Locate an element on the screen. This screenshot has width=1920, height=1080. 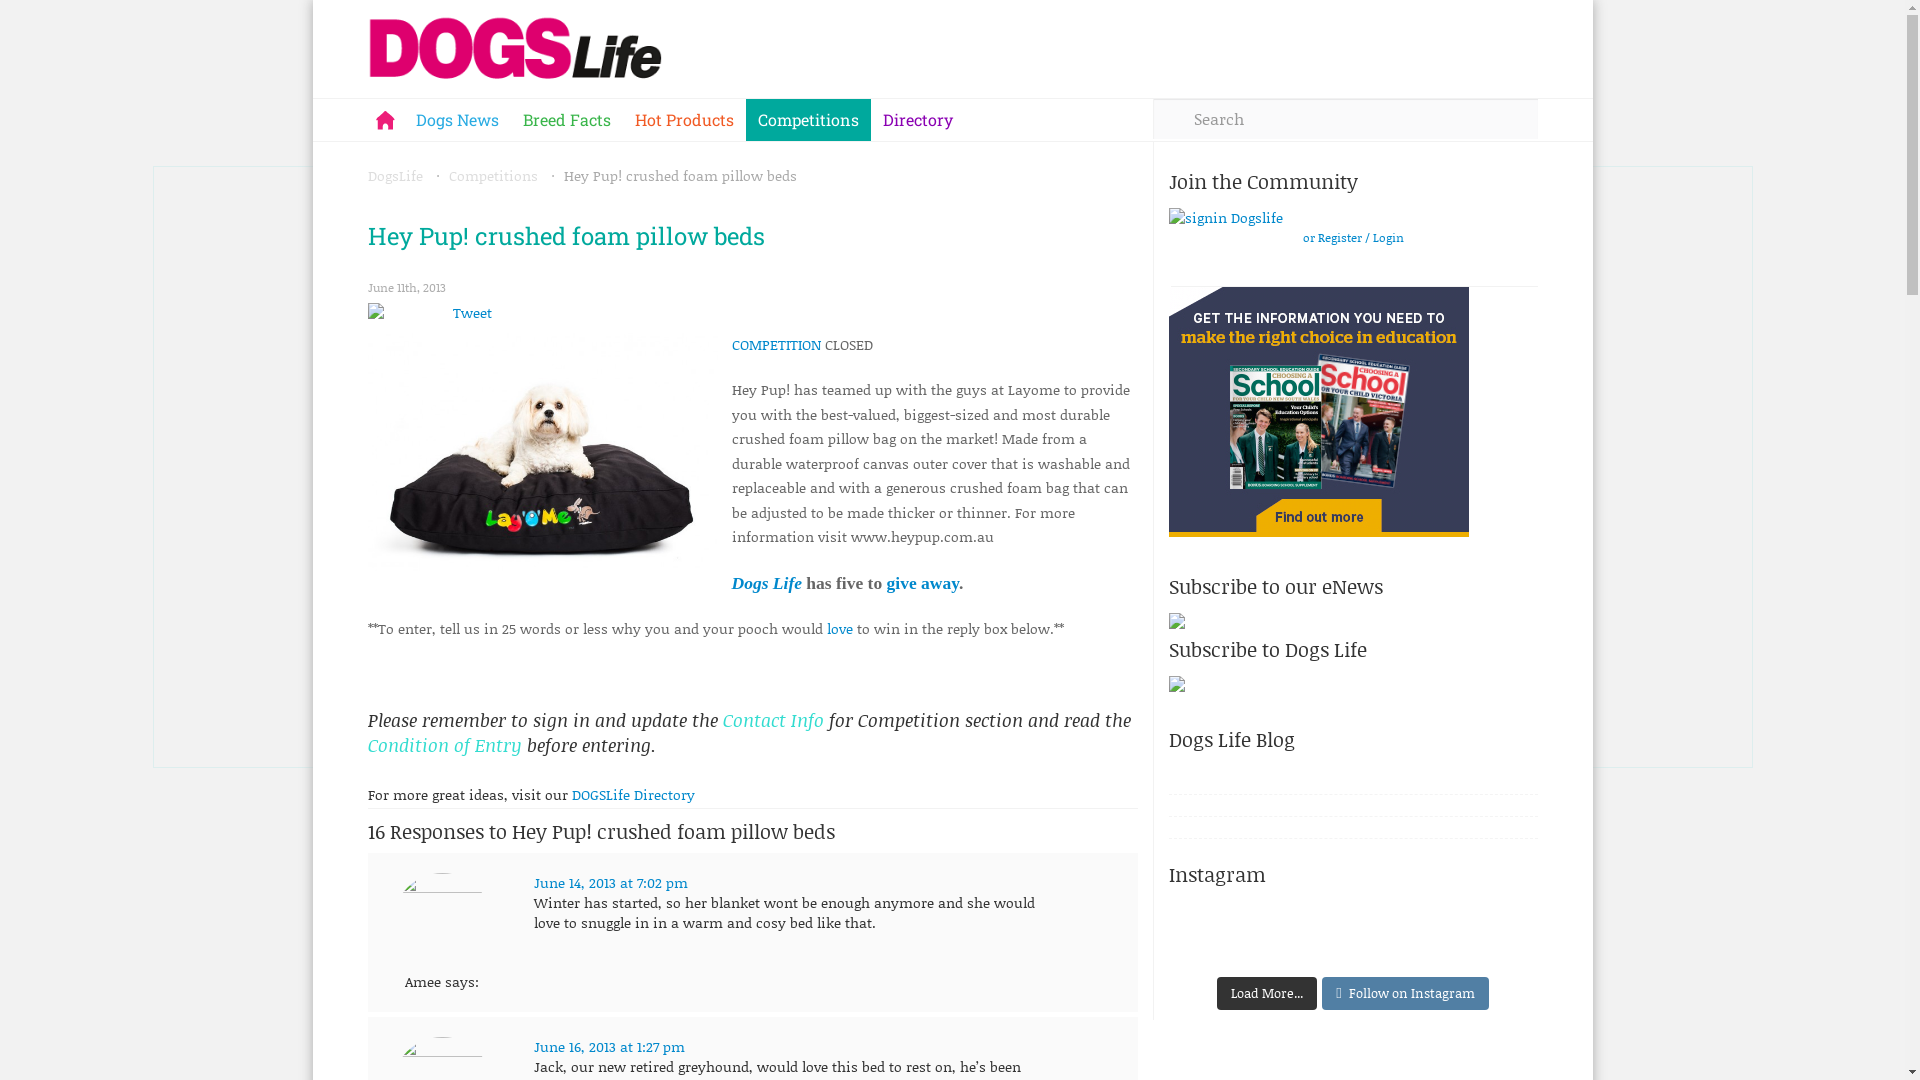
June 16, 2013 at 1:27 pm is located at coordinates (610, 1046).